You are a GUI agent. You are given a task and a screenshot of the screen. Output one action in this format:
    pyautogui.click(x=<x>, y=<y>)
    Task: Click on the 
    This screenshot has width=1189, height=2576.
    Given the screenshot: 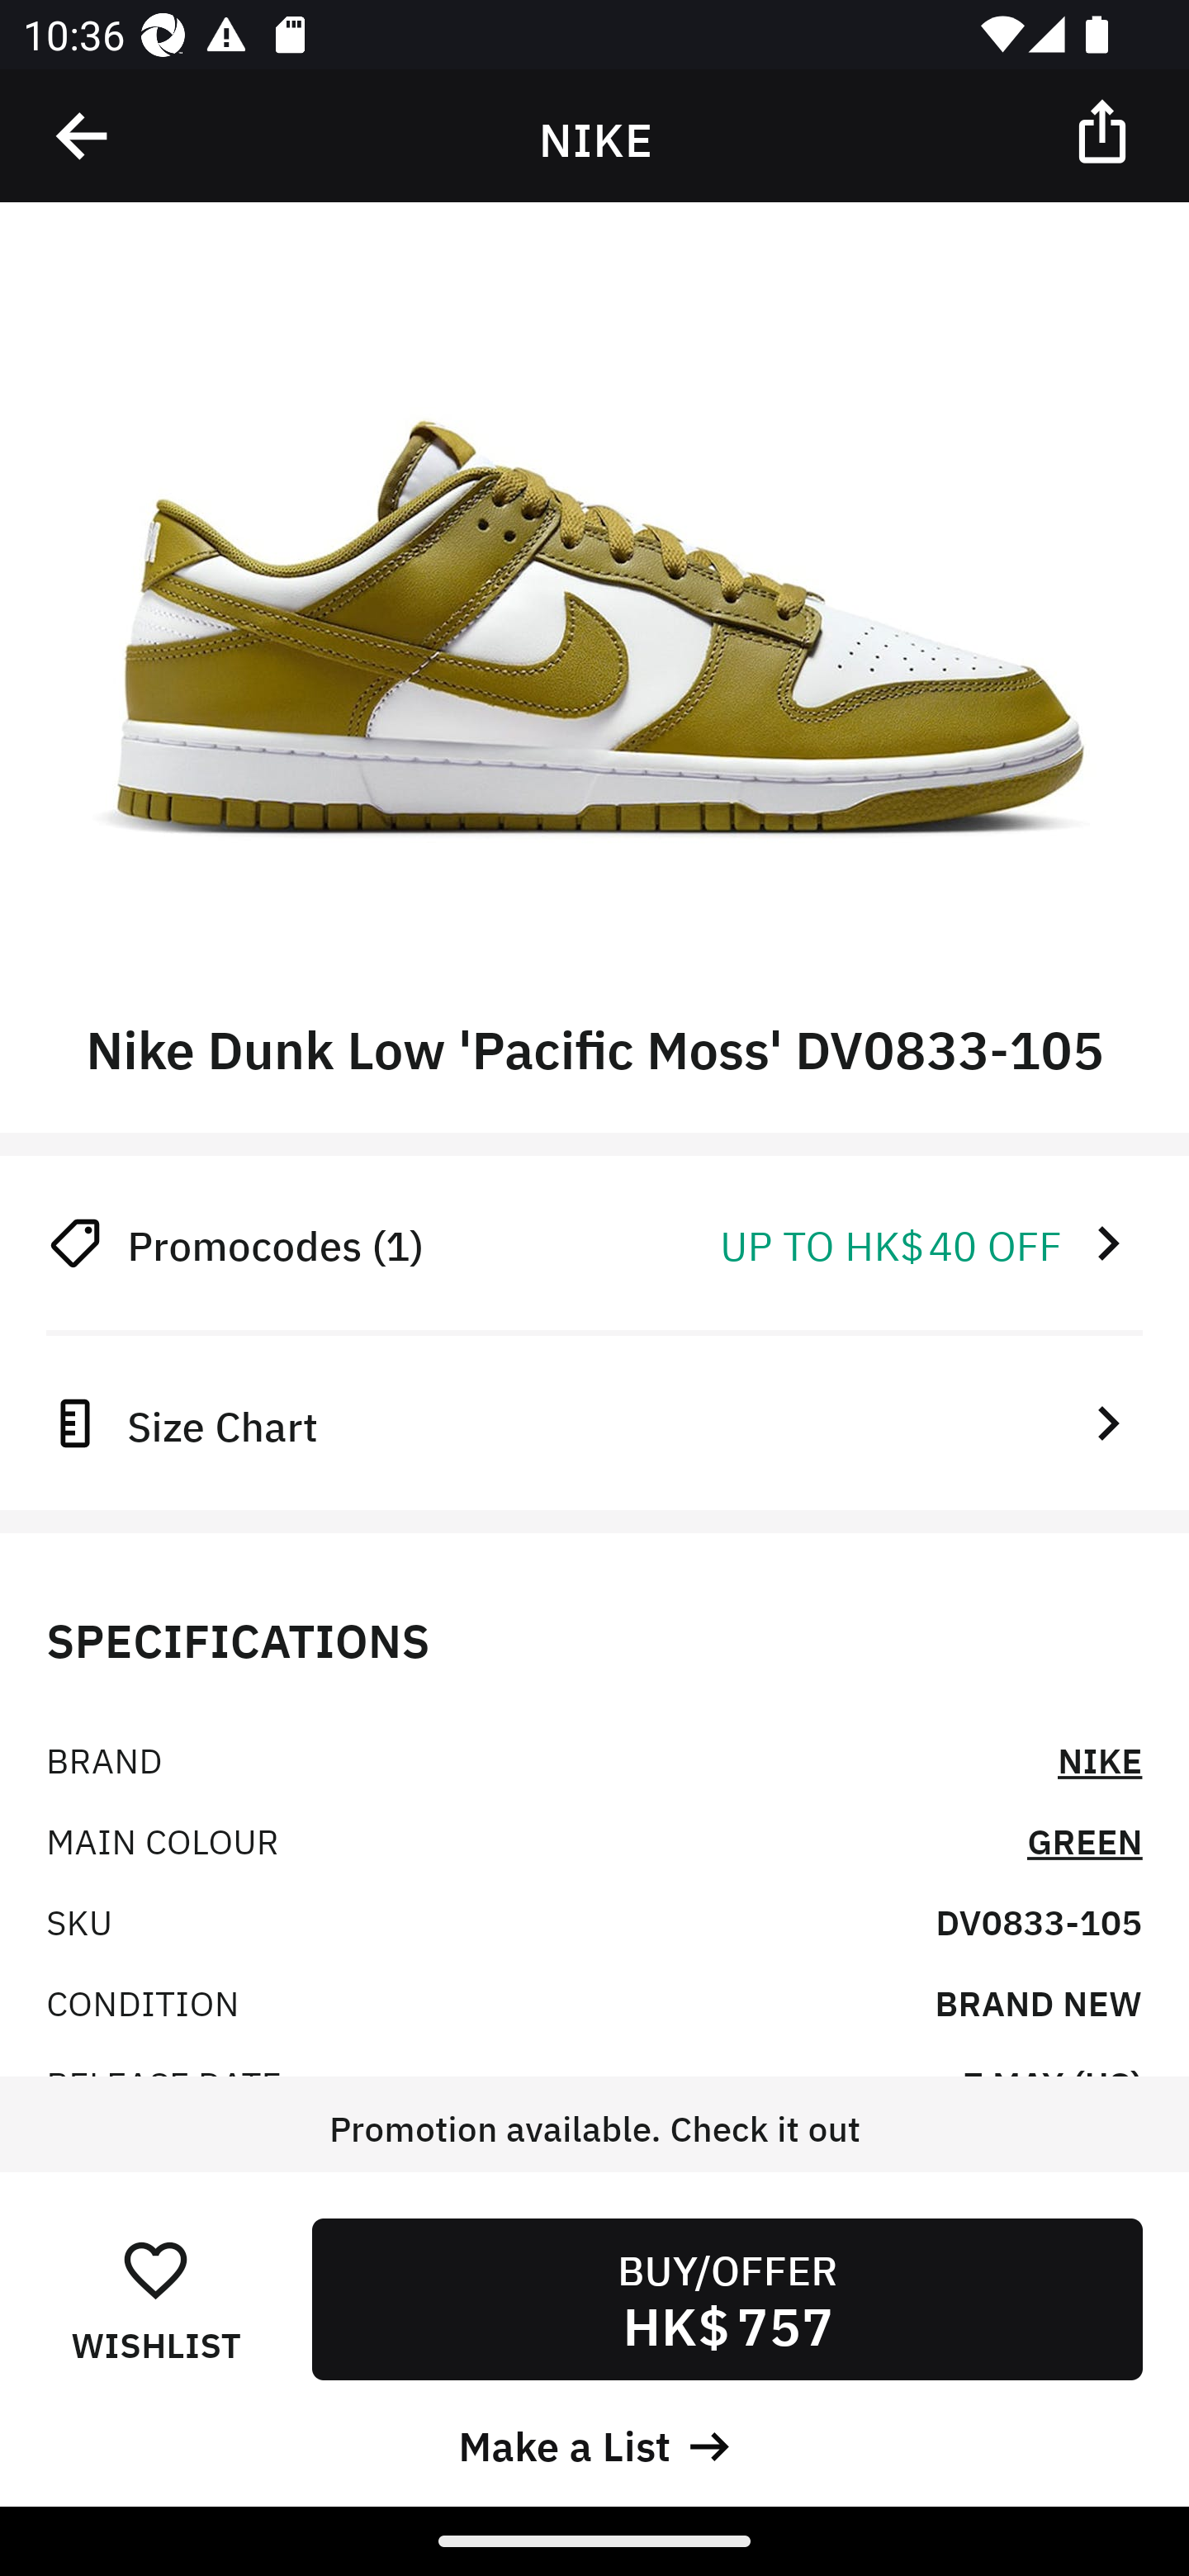 What is the action you would take?
    pyautogui.click(x=1105, y=130)
    